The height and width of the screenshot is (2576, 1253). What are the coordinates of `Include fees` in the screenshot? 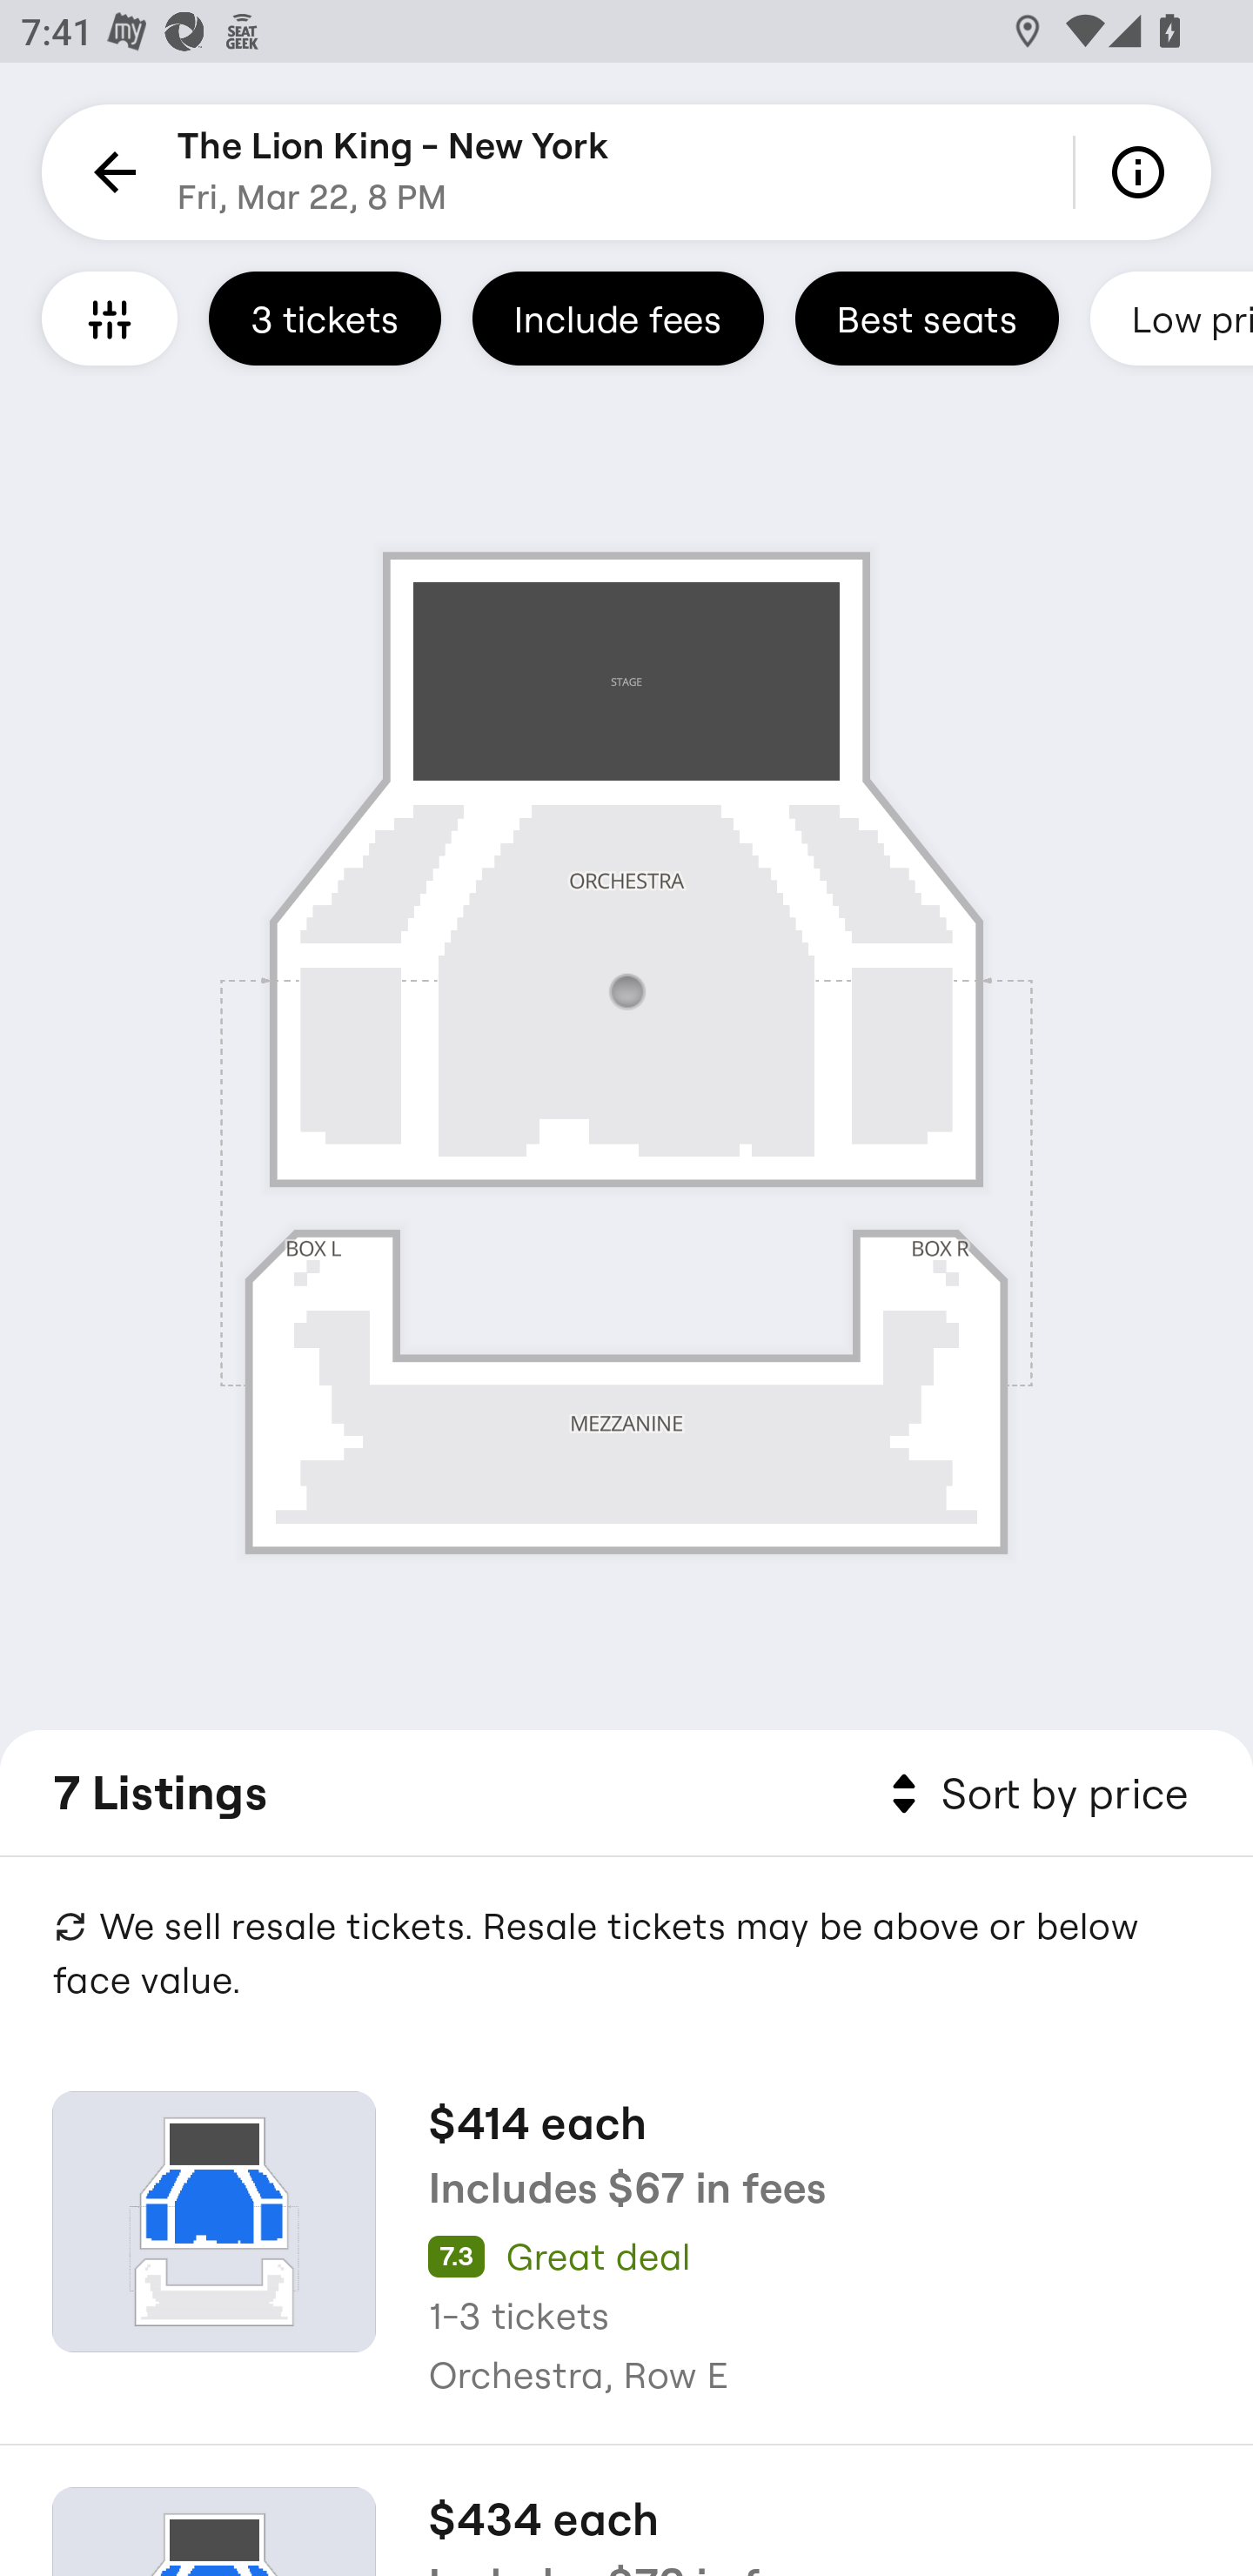 It's located at (618, 318).